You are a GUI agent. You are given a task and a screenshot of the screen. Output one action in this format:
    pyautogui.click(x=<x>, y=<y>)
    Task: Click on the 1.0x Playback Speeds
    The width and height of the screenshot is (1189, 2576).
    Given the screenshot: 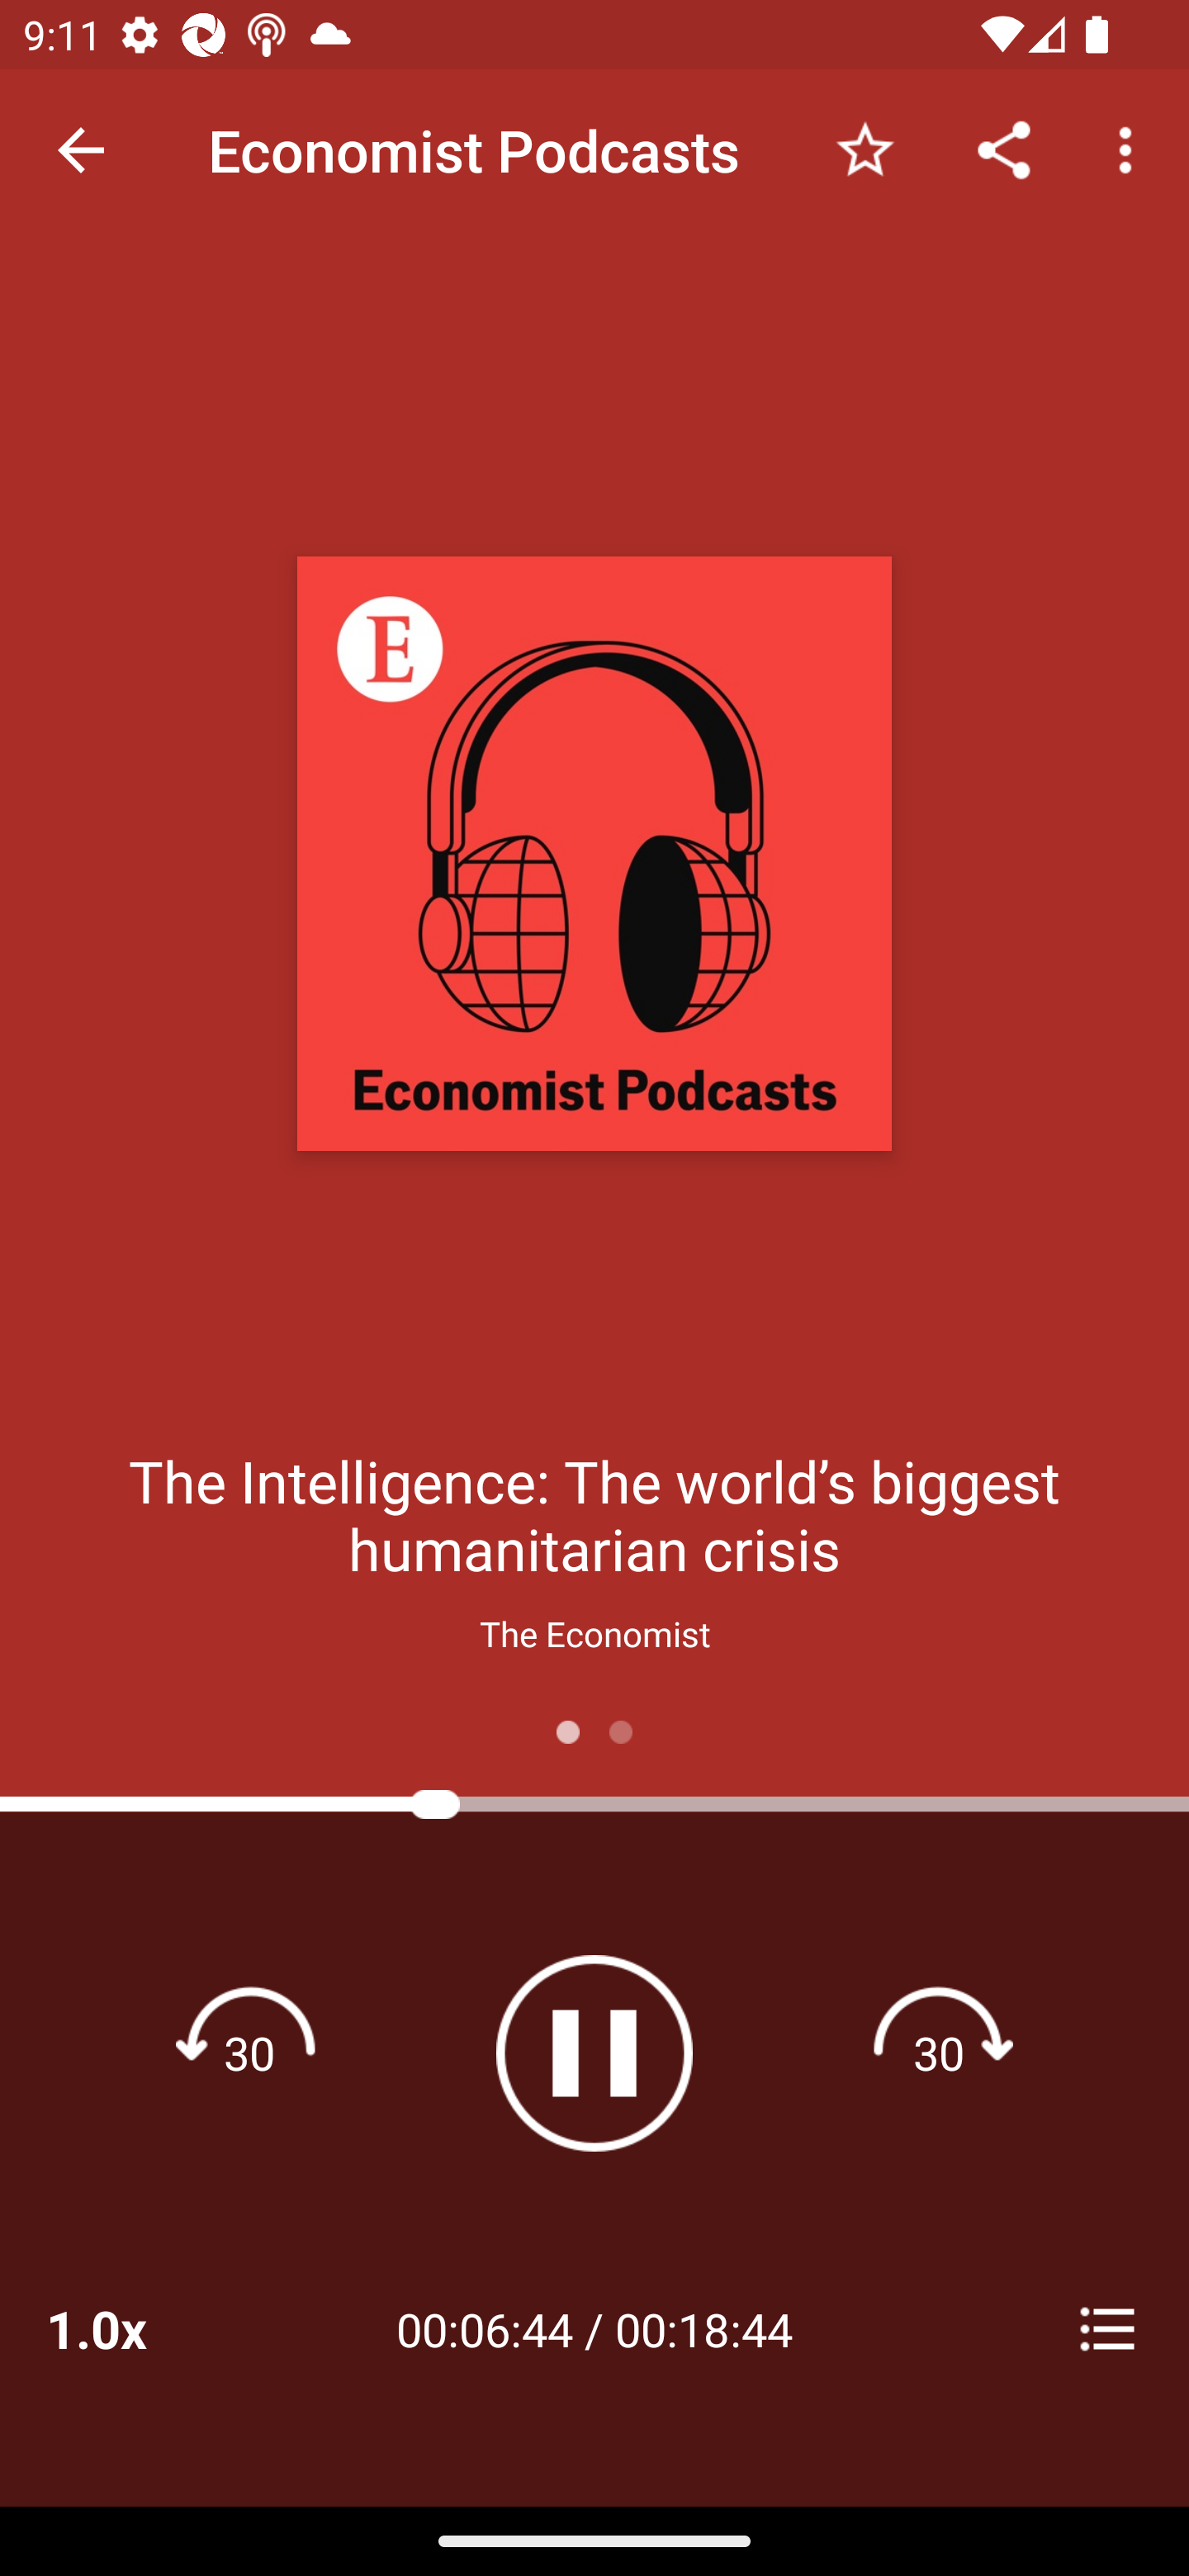 What is the action you would take?
    pyautogui.click(x=139, y=2328)
    